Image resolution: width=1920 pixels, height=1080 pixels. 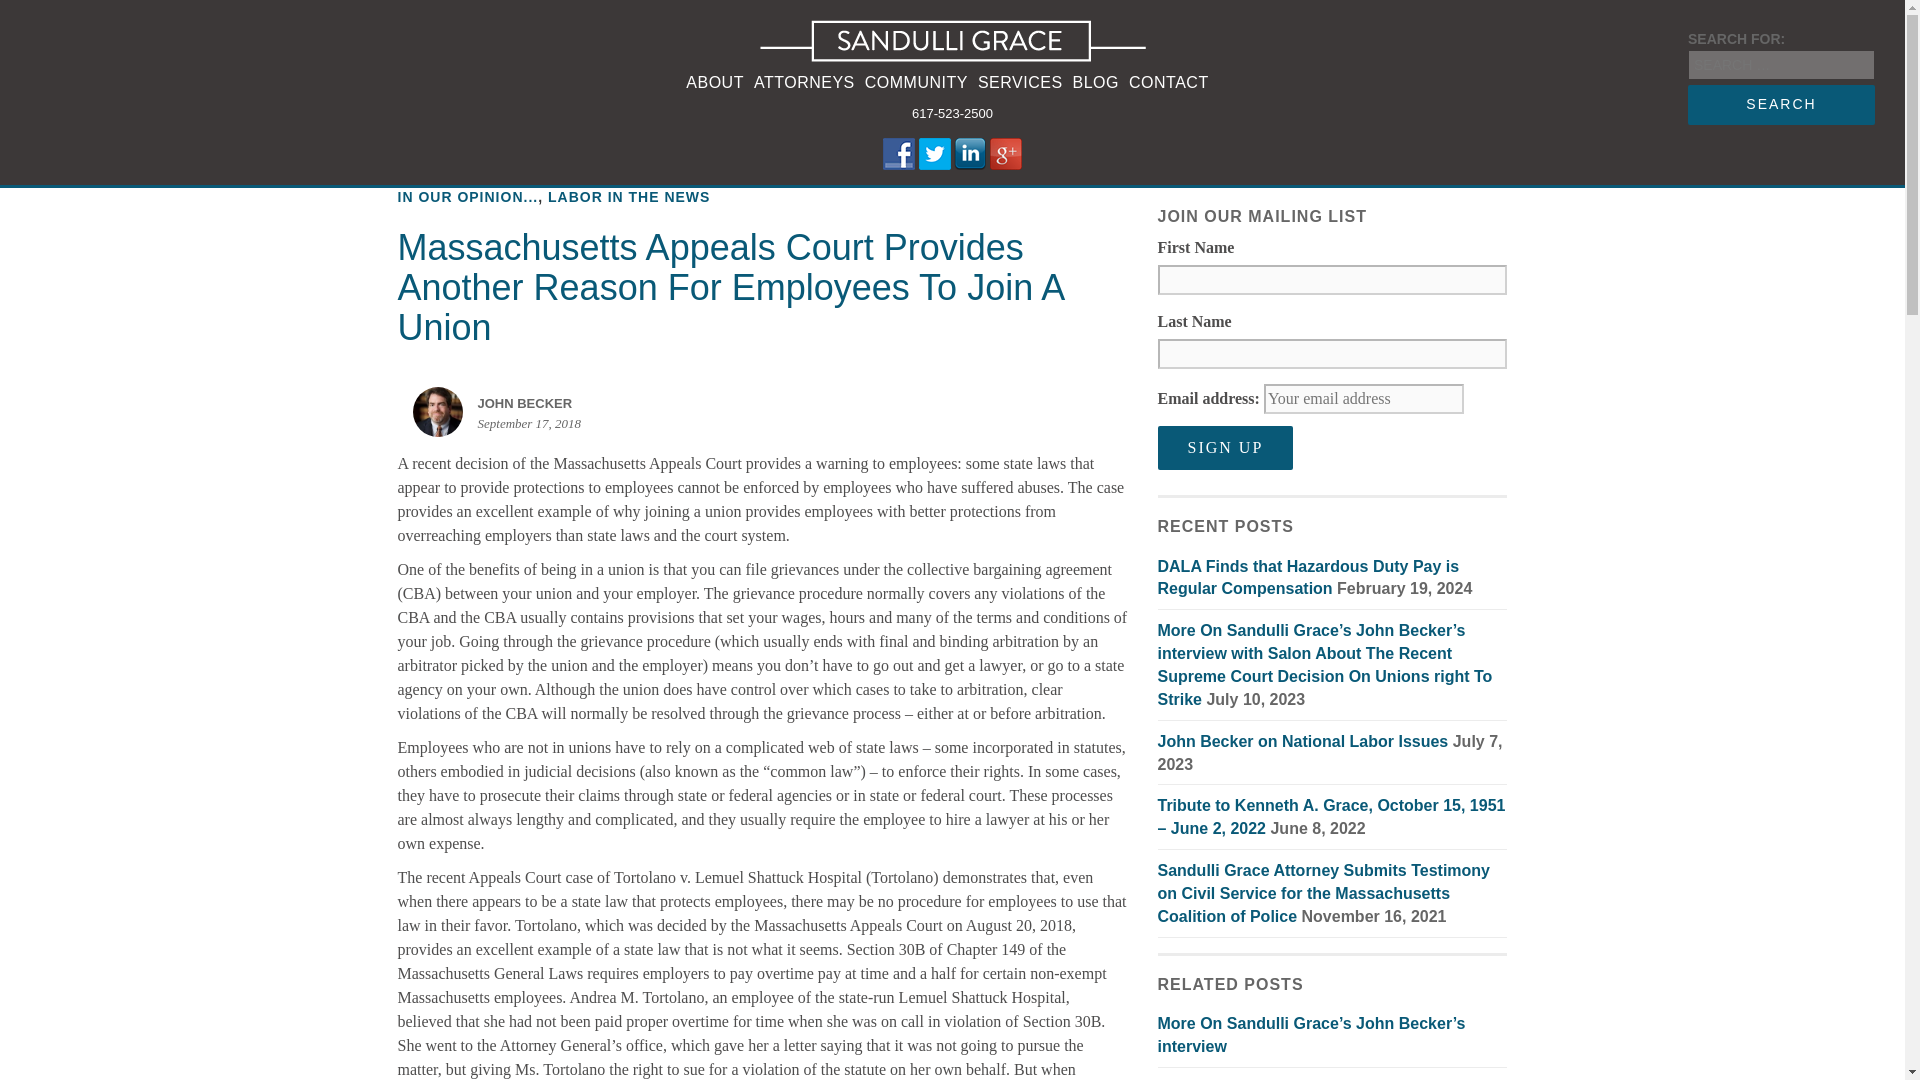 I want to click on SERVICES, so click(x=1020, y=84).